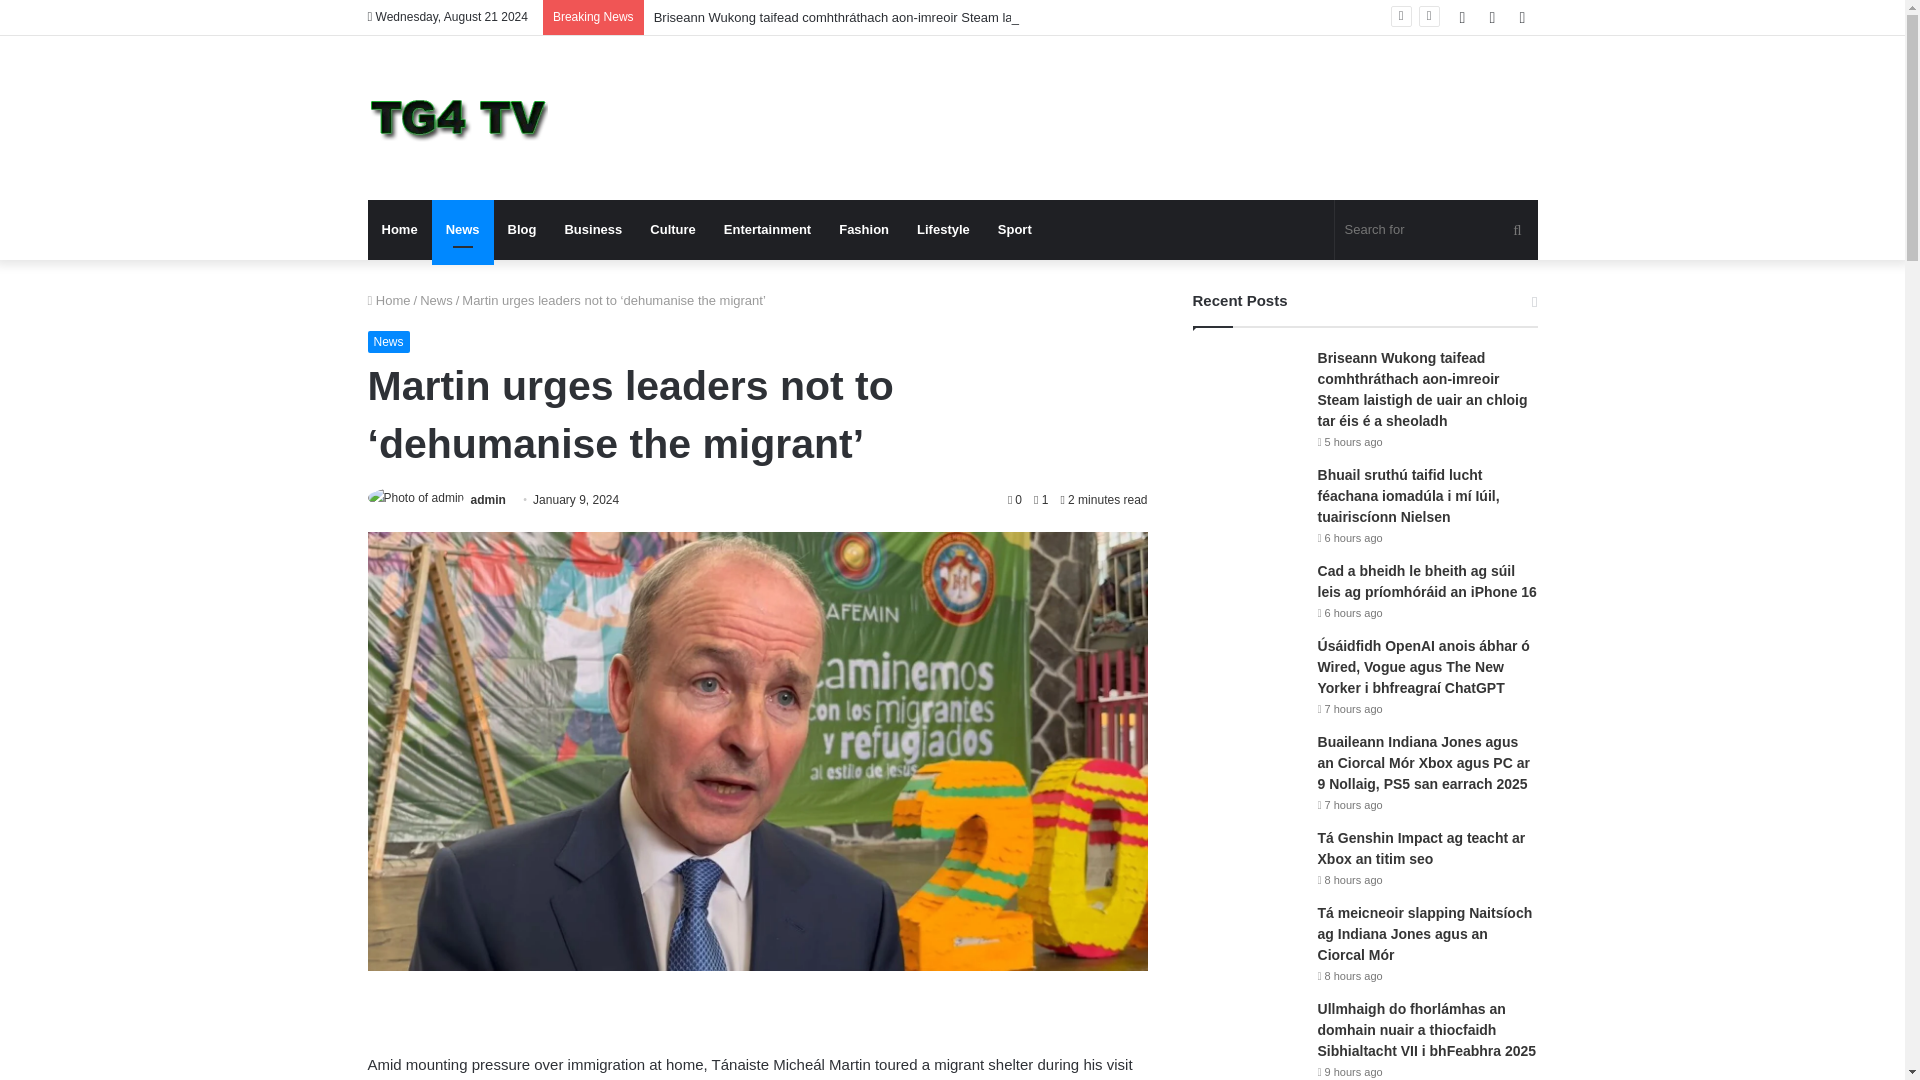 The image size is (1920, 1080). Describe the element at coordinates (400, 230) in the screenshot. I see `Home` at that location.